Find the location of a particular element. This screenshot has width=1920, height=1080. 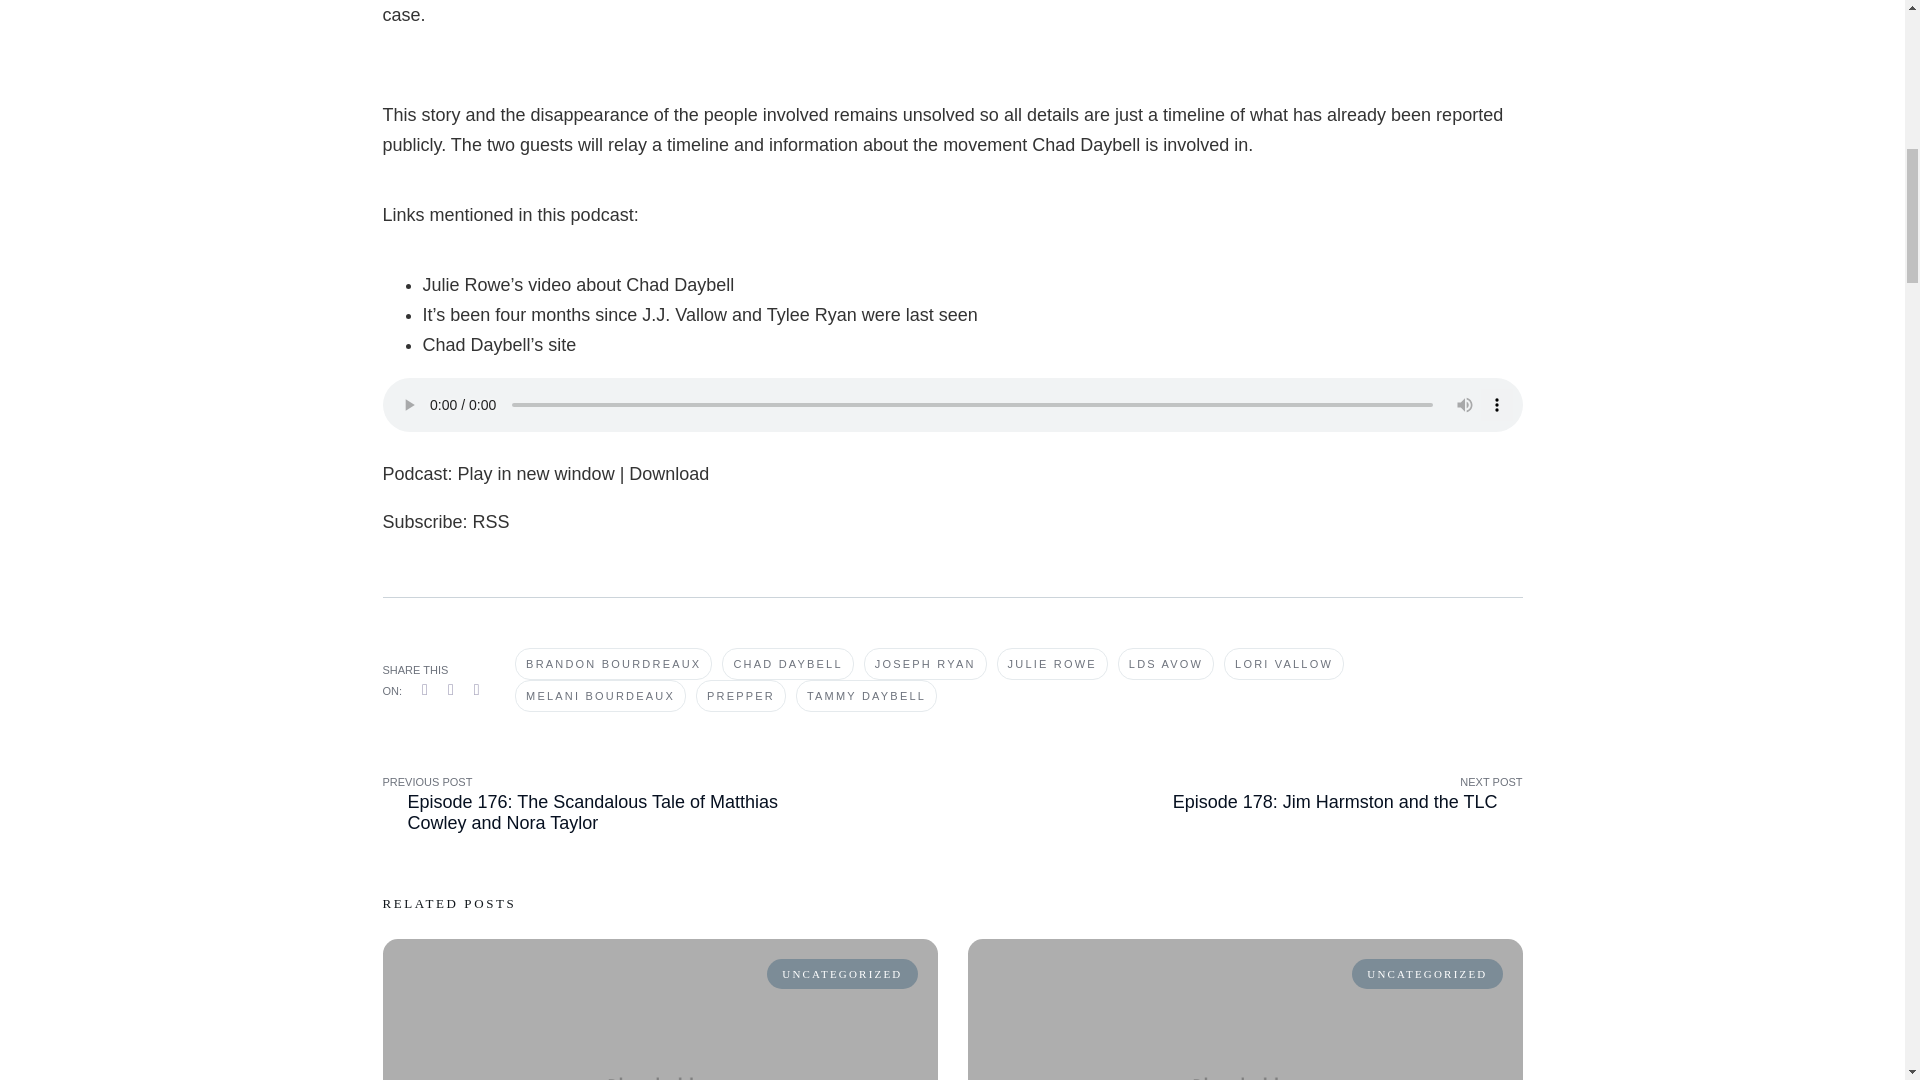

Download is located at coordinates (668, 474).